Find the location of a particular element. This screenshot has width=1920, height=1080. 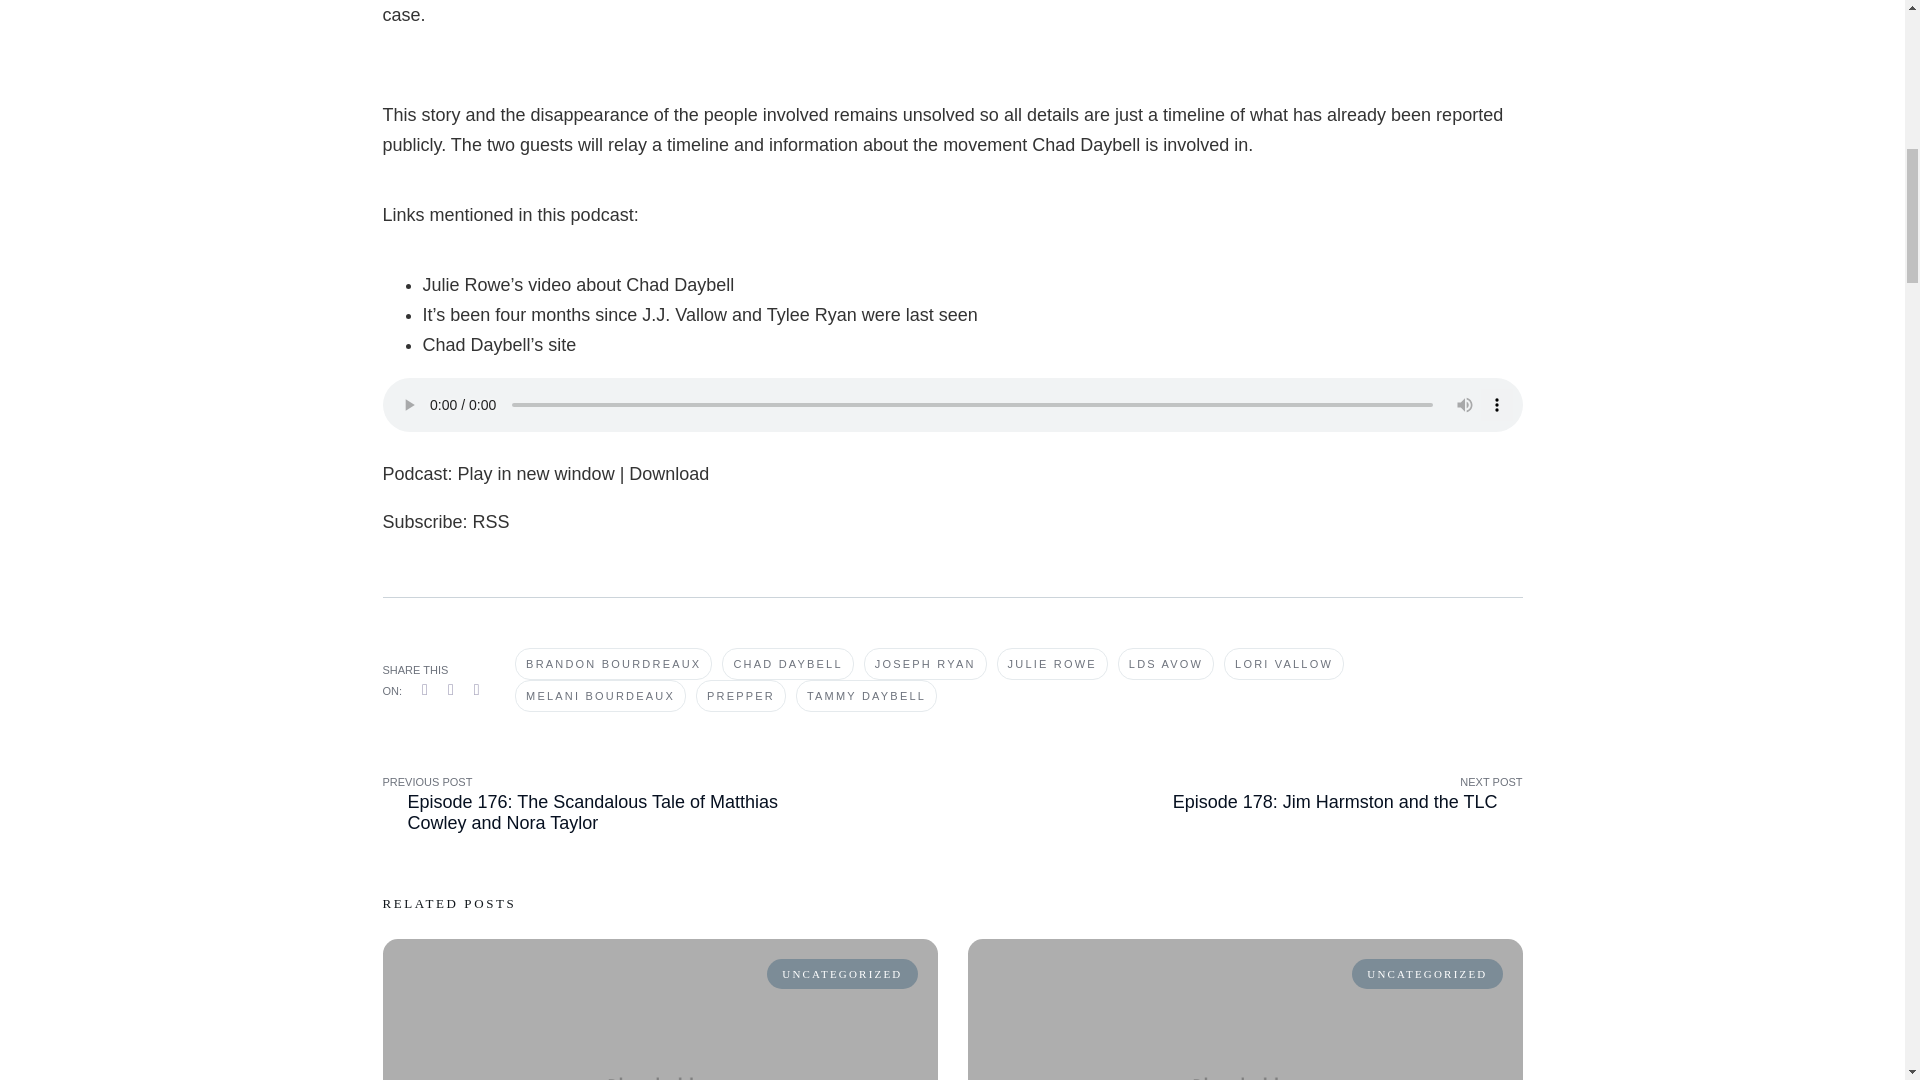

Download is located at coordinates (668, 474).